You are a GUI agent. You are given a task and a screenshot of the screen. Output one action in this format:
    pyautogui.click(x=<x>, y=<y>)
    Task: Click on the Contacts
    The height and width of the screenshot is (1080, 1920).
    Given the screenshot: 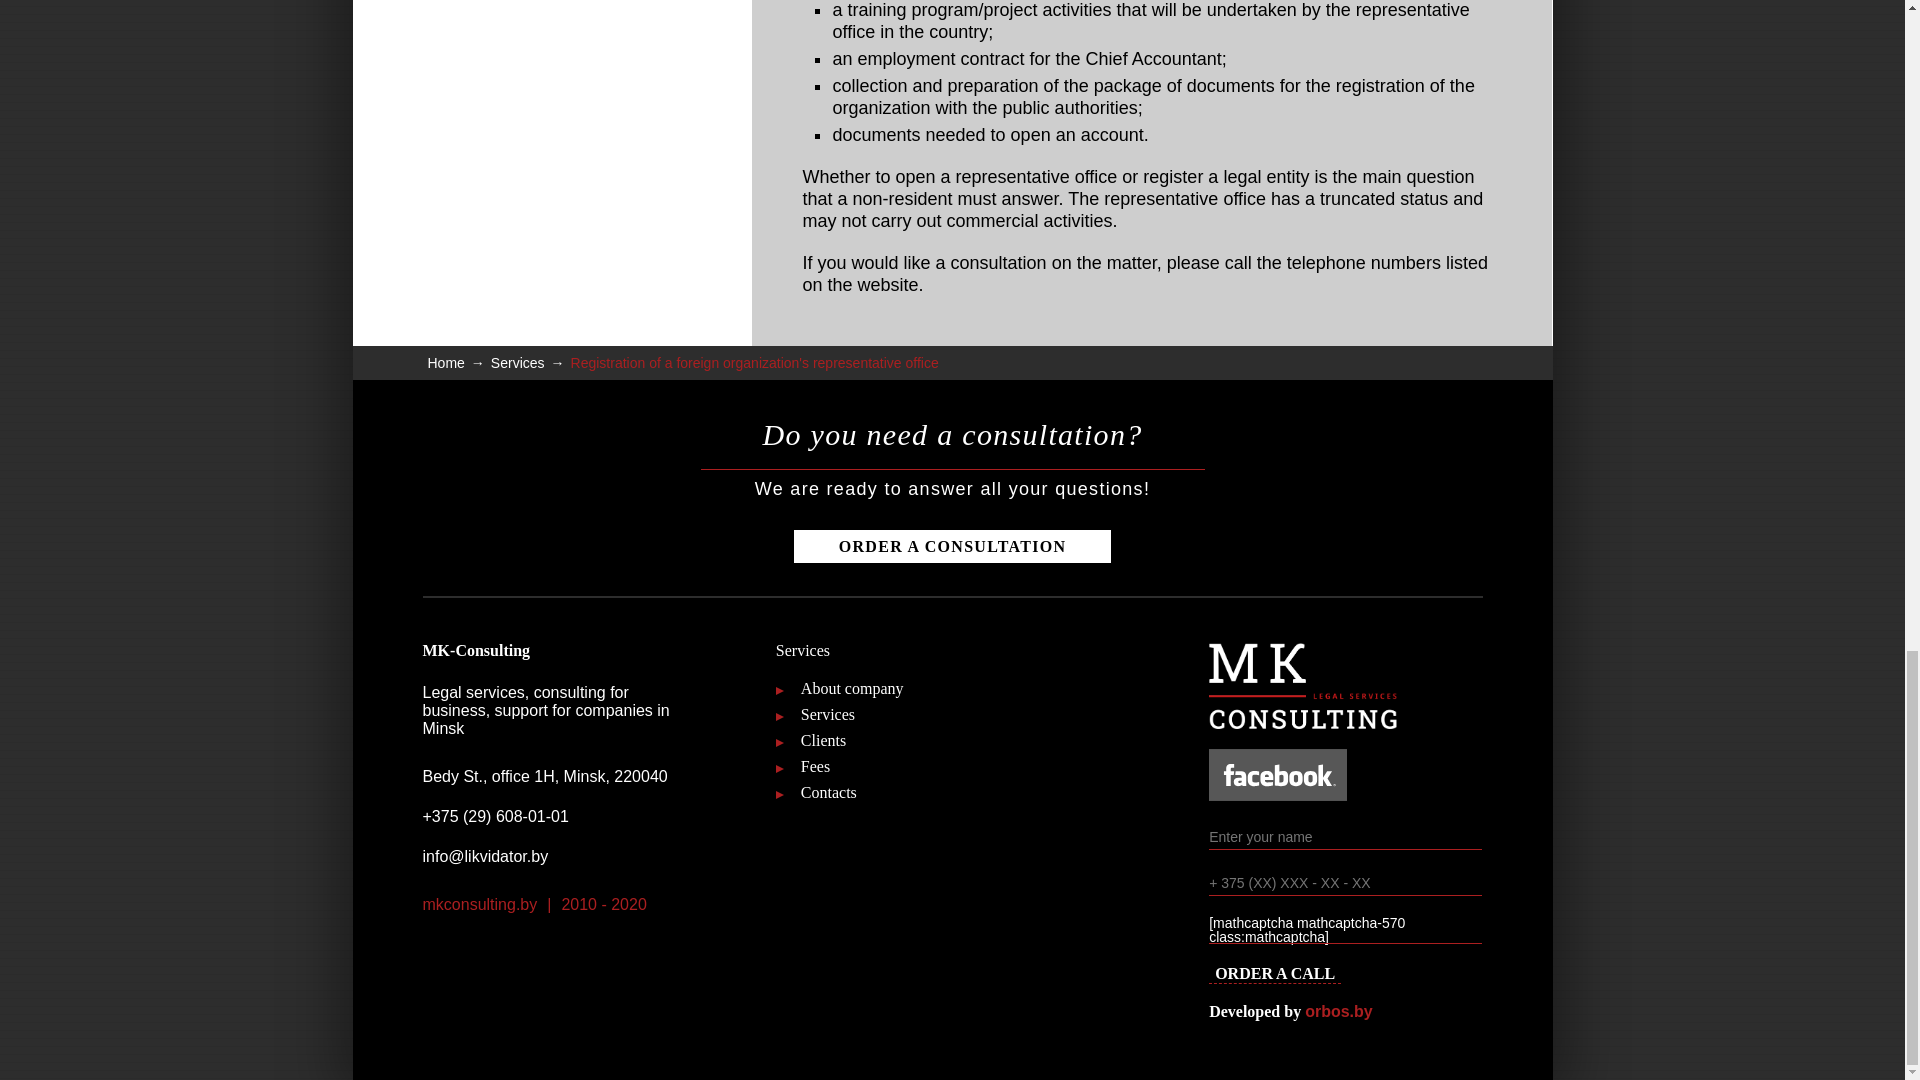 What is the action you would take?
    pyautogui.click(x=952, y=792)
    